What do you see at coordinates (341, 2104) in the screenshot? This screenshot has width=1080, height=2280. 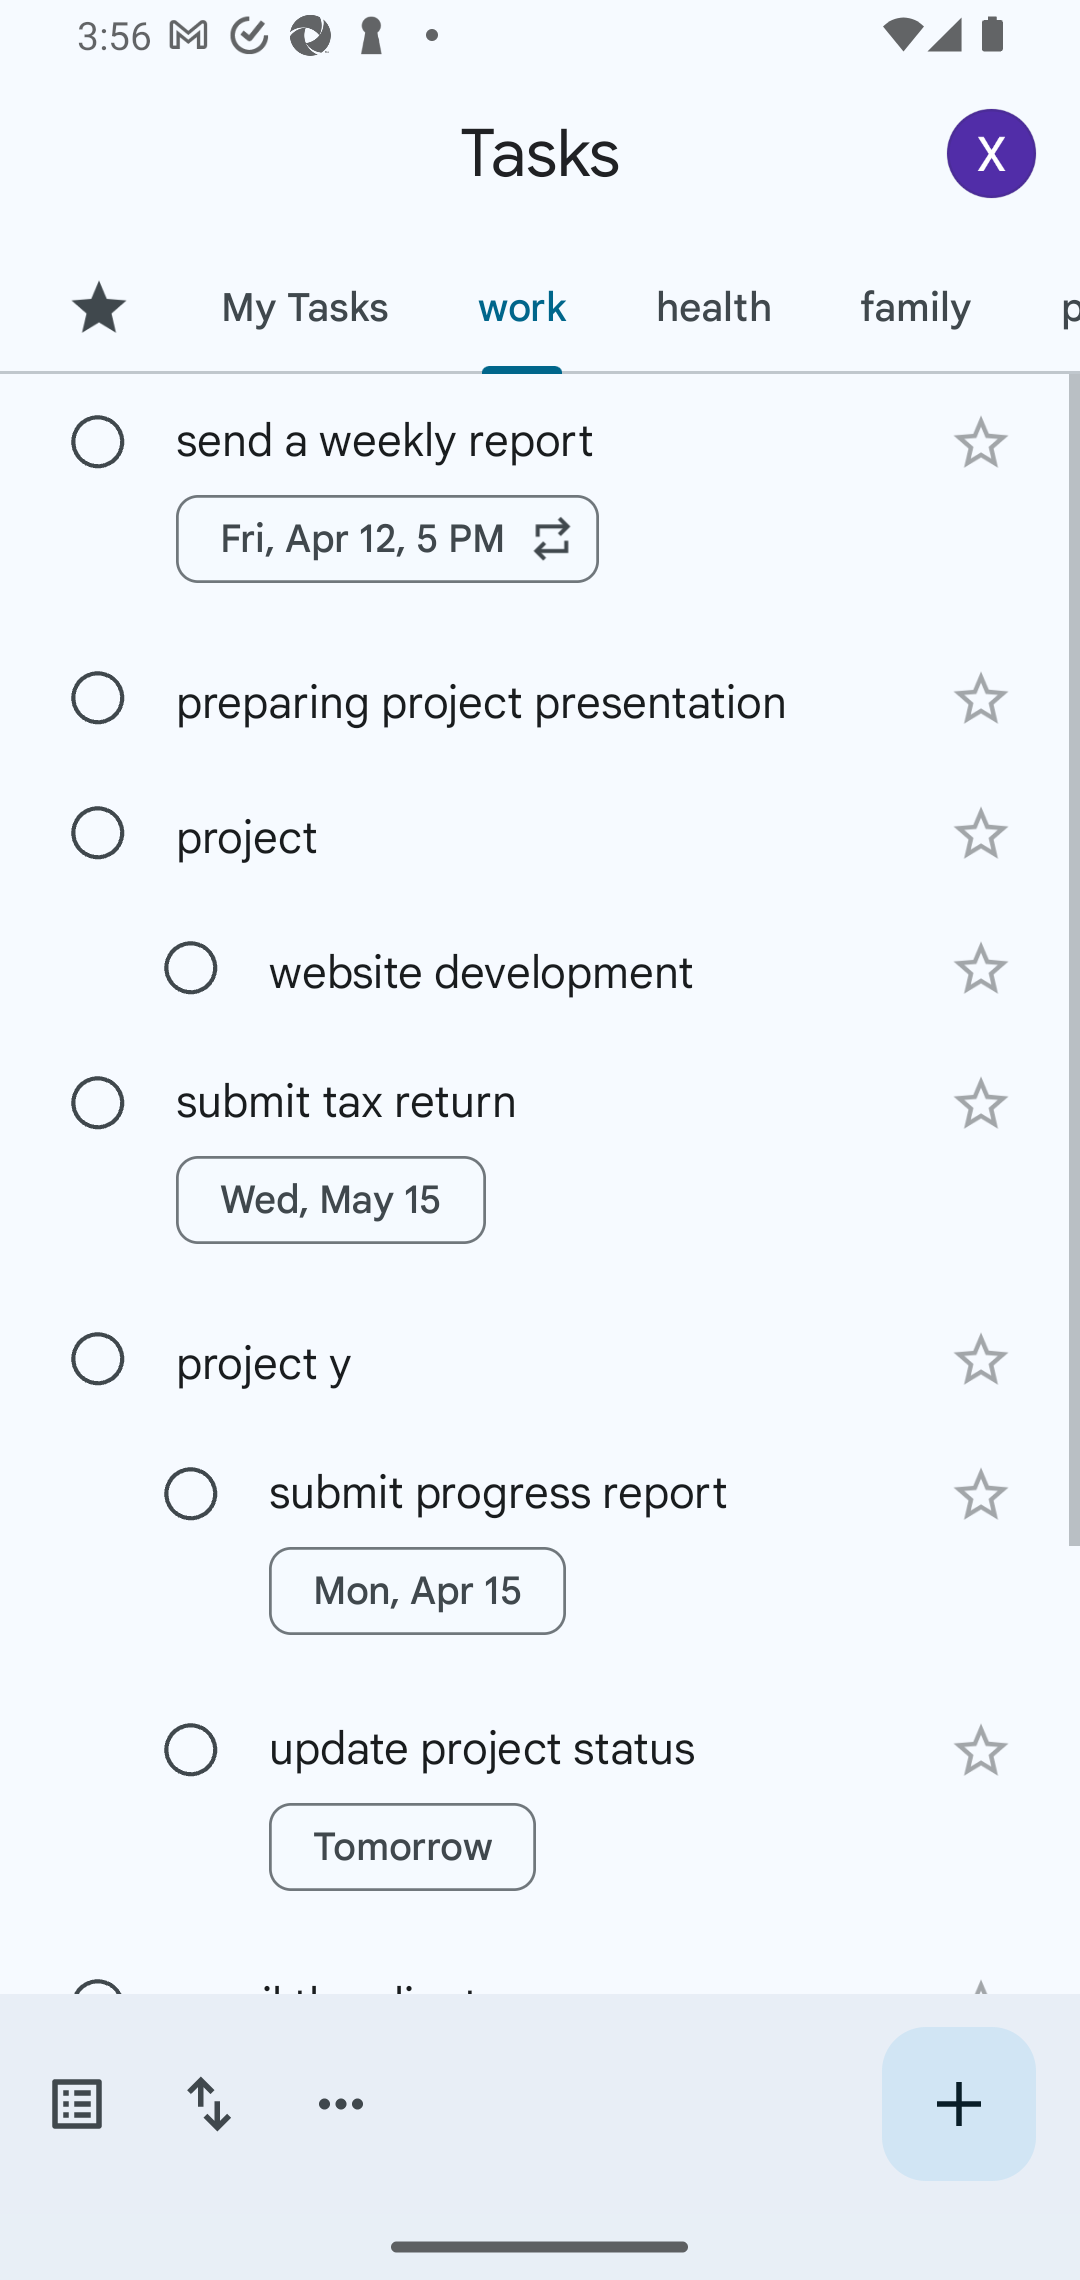 I see `More options` at bounding box center [341, 2104].